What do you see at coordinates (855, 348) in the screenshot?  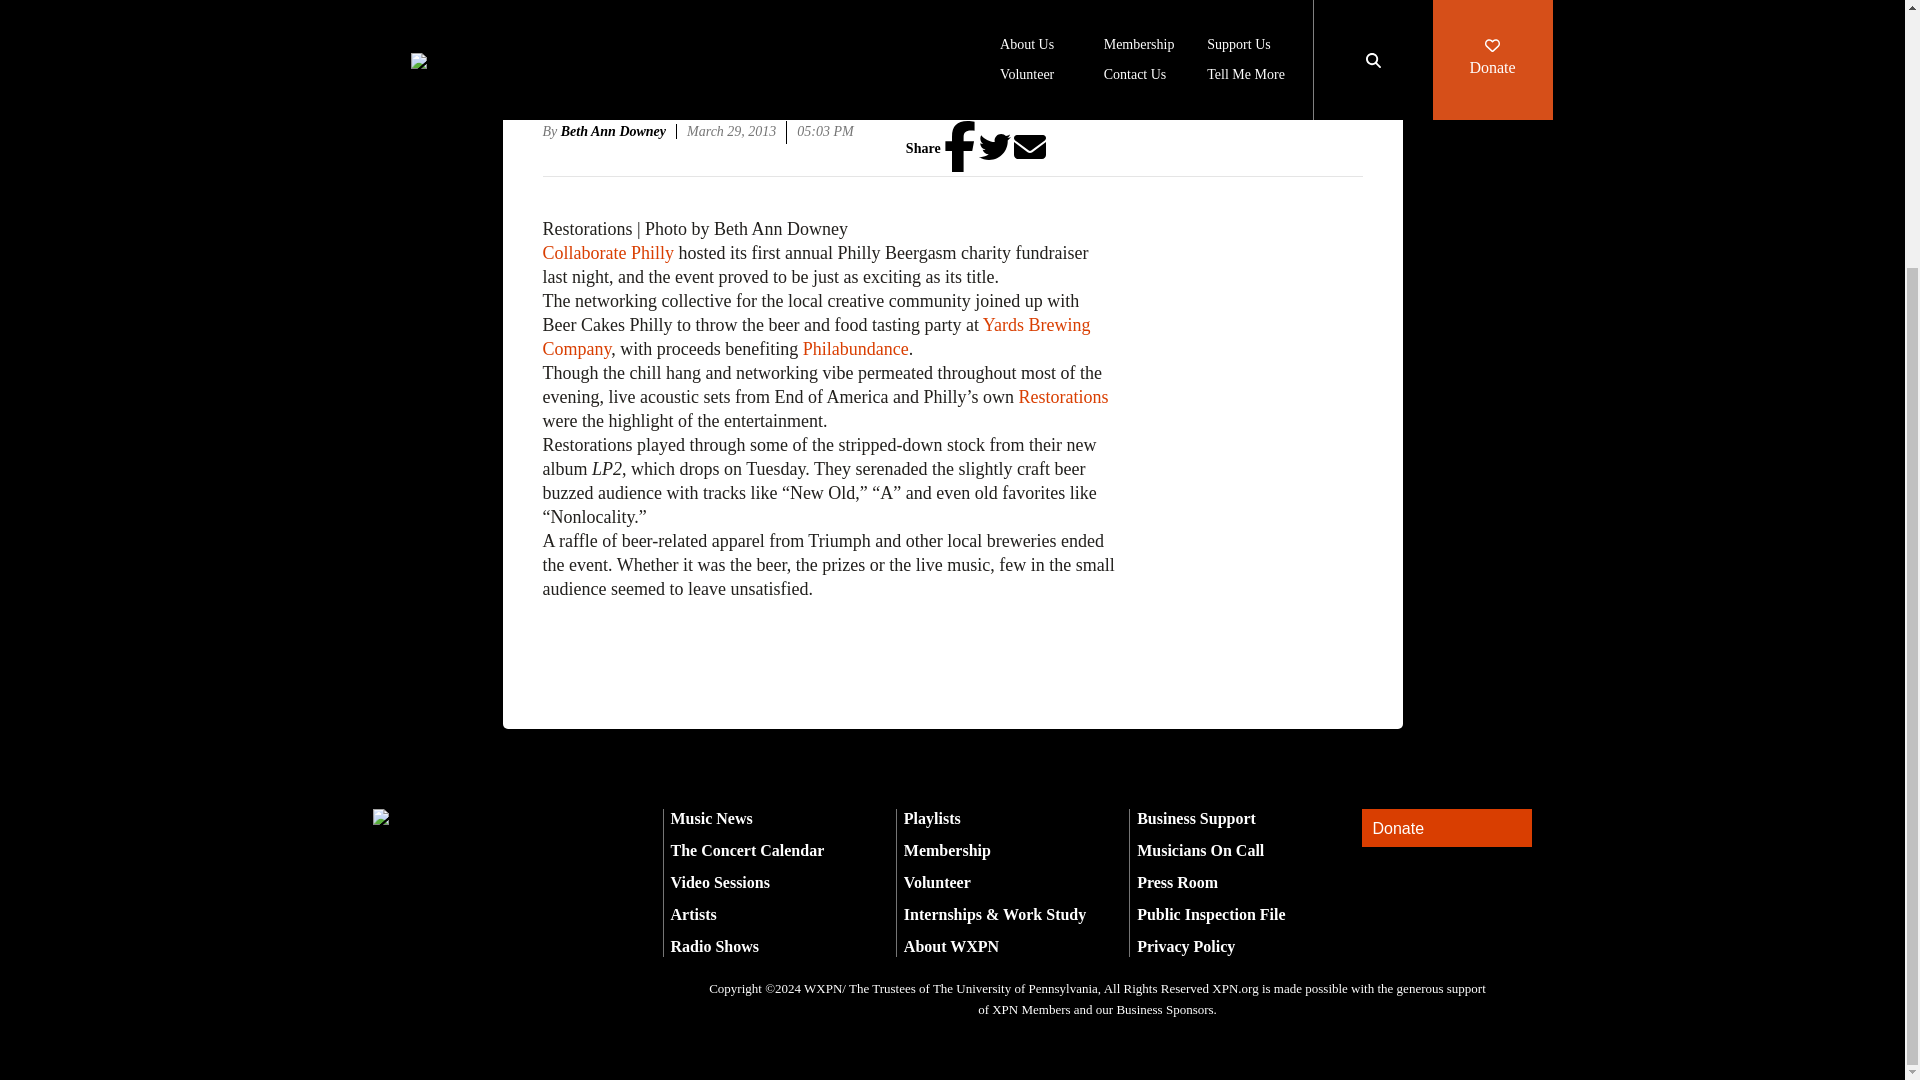 I see `Philabundance` at bounding box center [855, 348].